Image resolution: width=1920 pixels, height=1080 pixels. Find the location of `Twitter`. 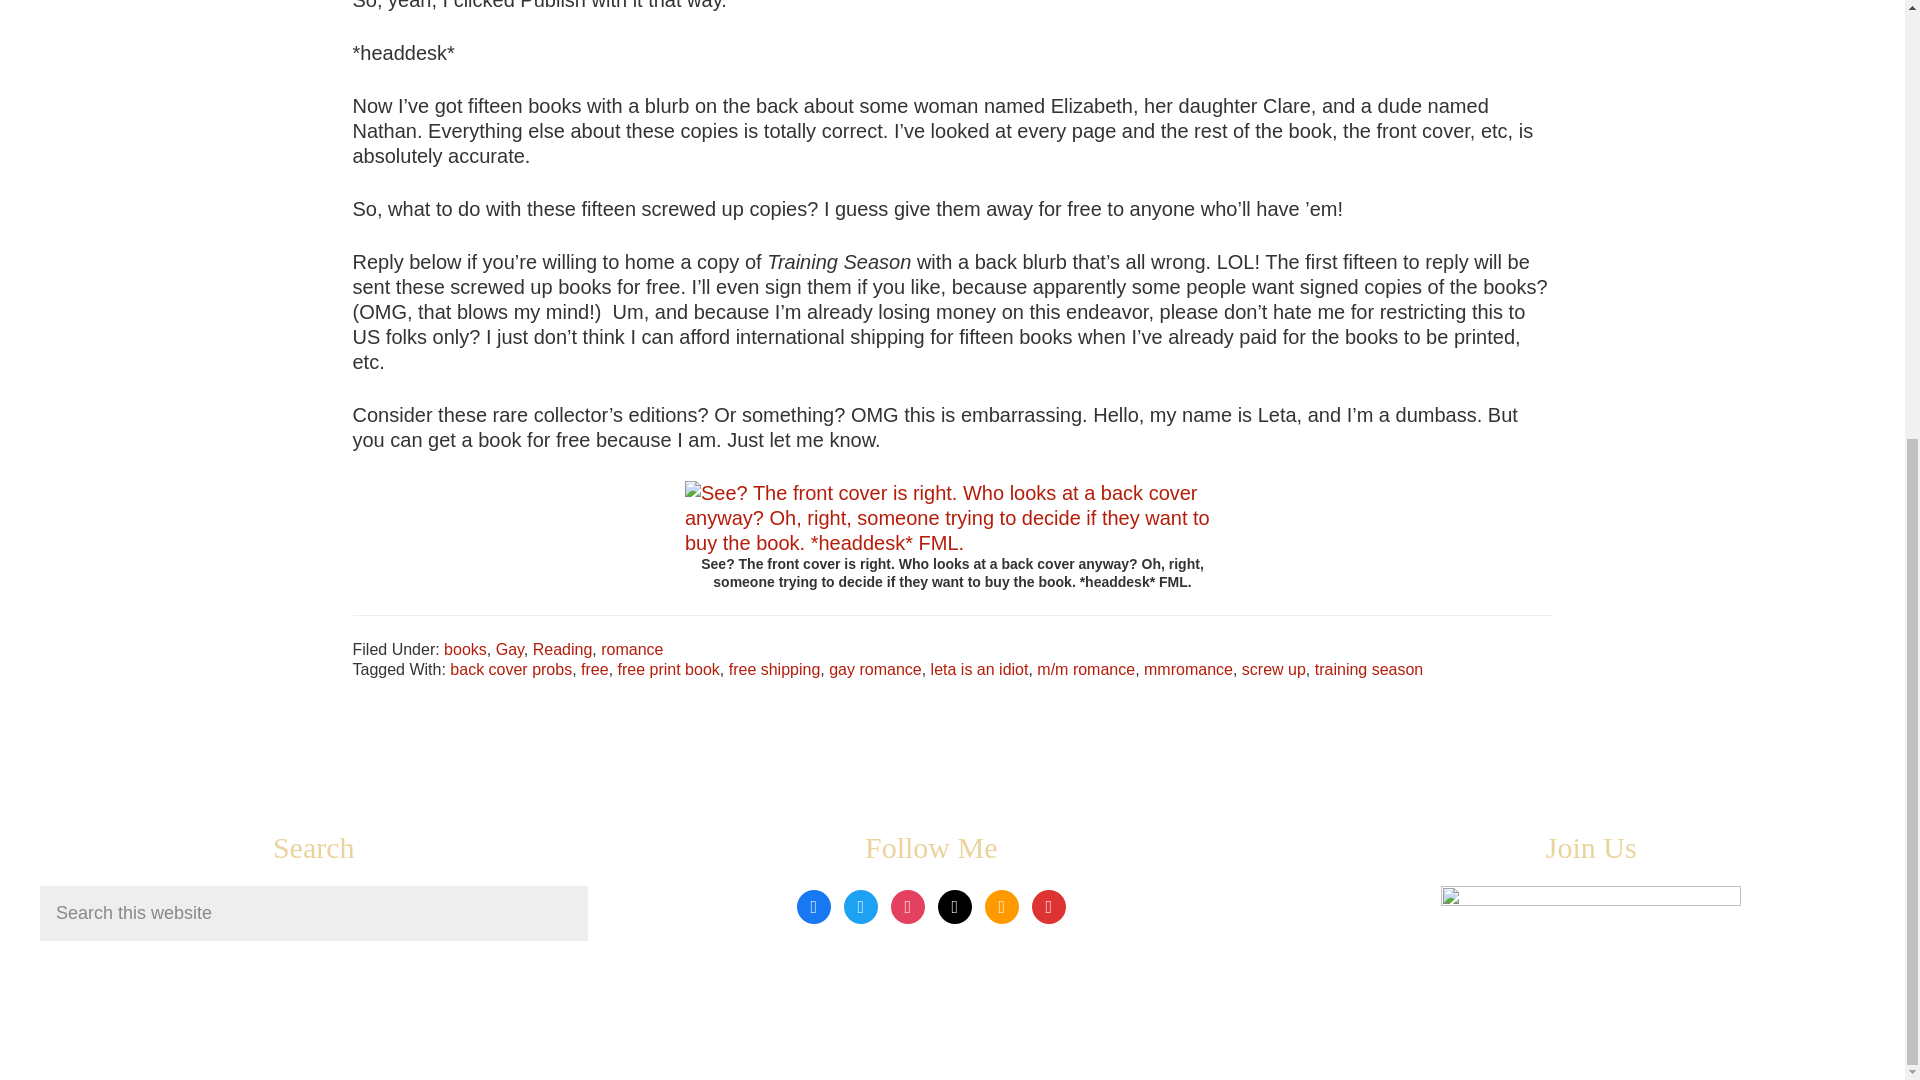

Twitter is located at coordinates (860, 906).